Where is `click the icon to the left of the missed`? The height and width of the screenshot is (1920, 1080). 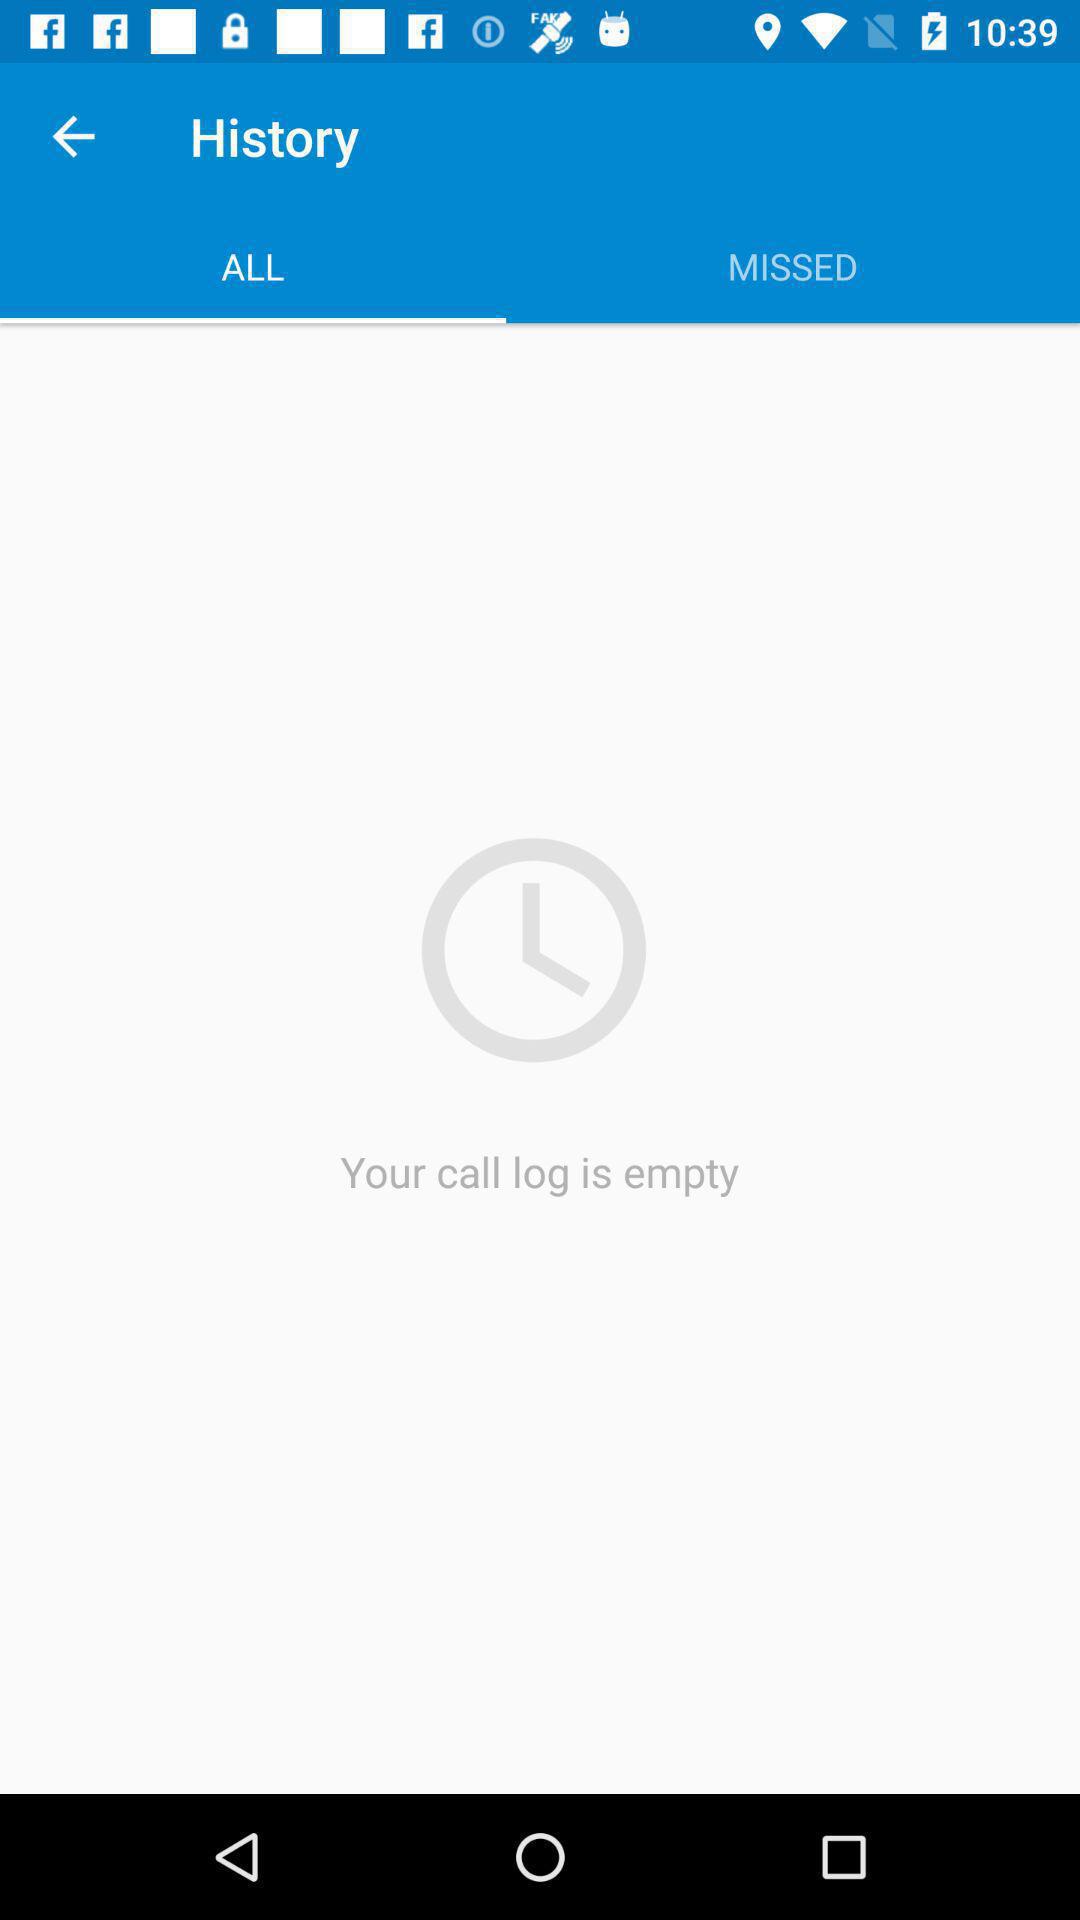 click the icon to the left of the missed is located at coordinates (253, 266).